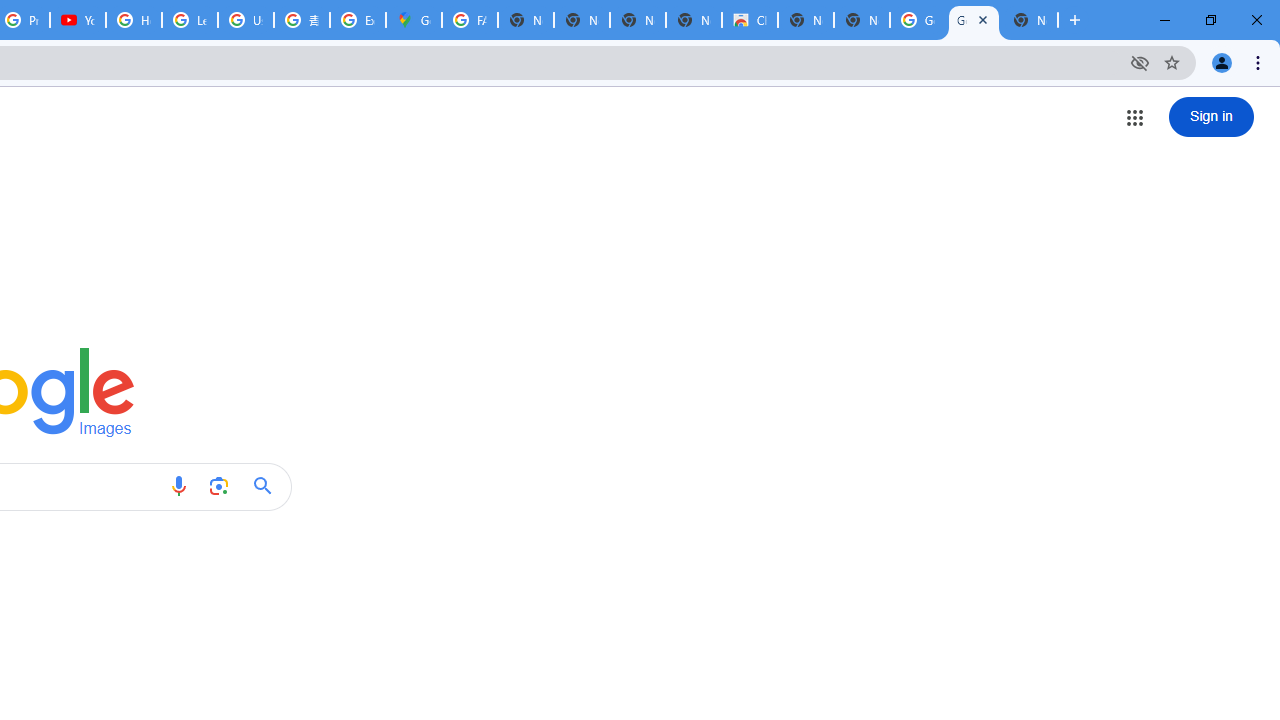 This screenshot has height=720, width=1280. I want to click on Sign in, so click(1211, 116).